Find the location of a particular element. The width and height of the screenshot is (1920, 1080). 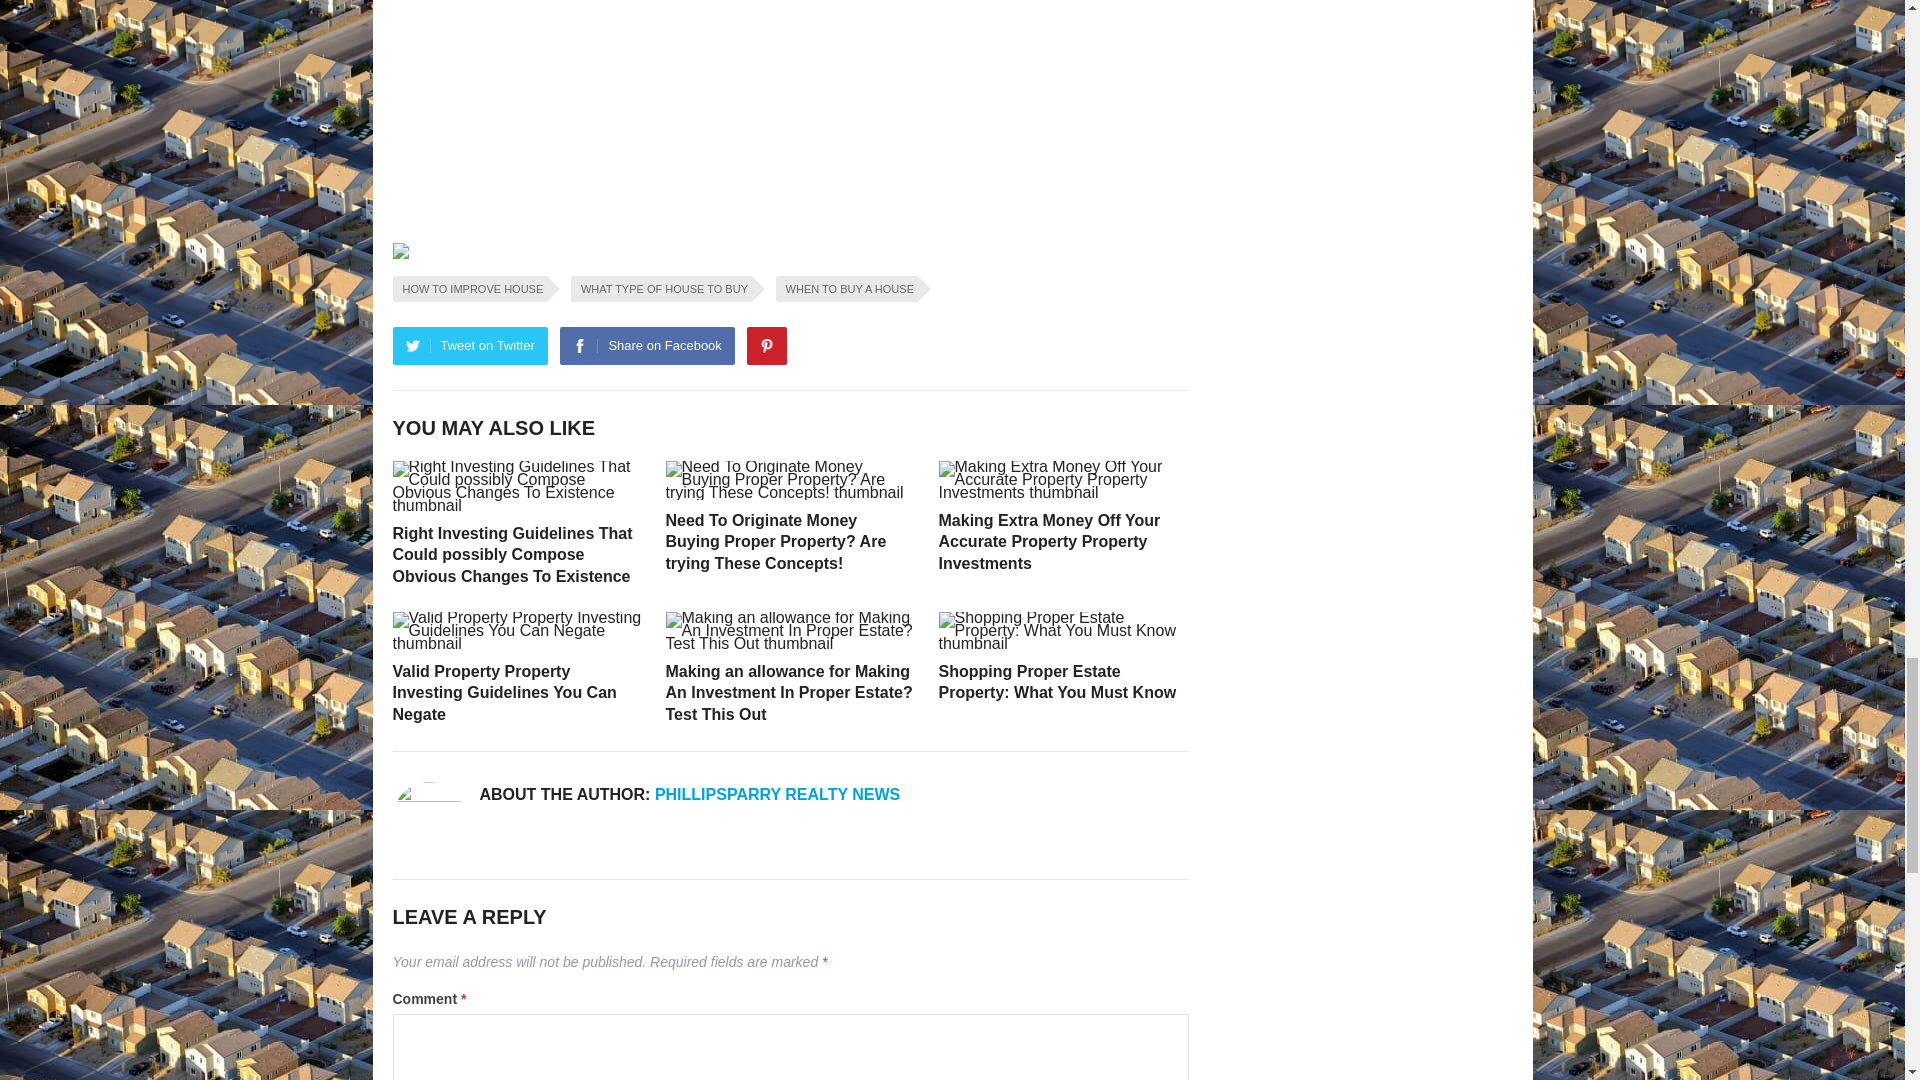

HOW TO IMPROVE HOUSE is located at coordinates (469, 289).